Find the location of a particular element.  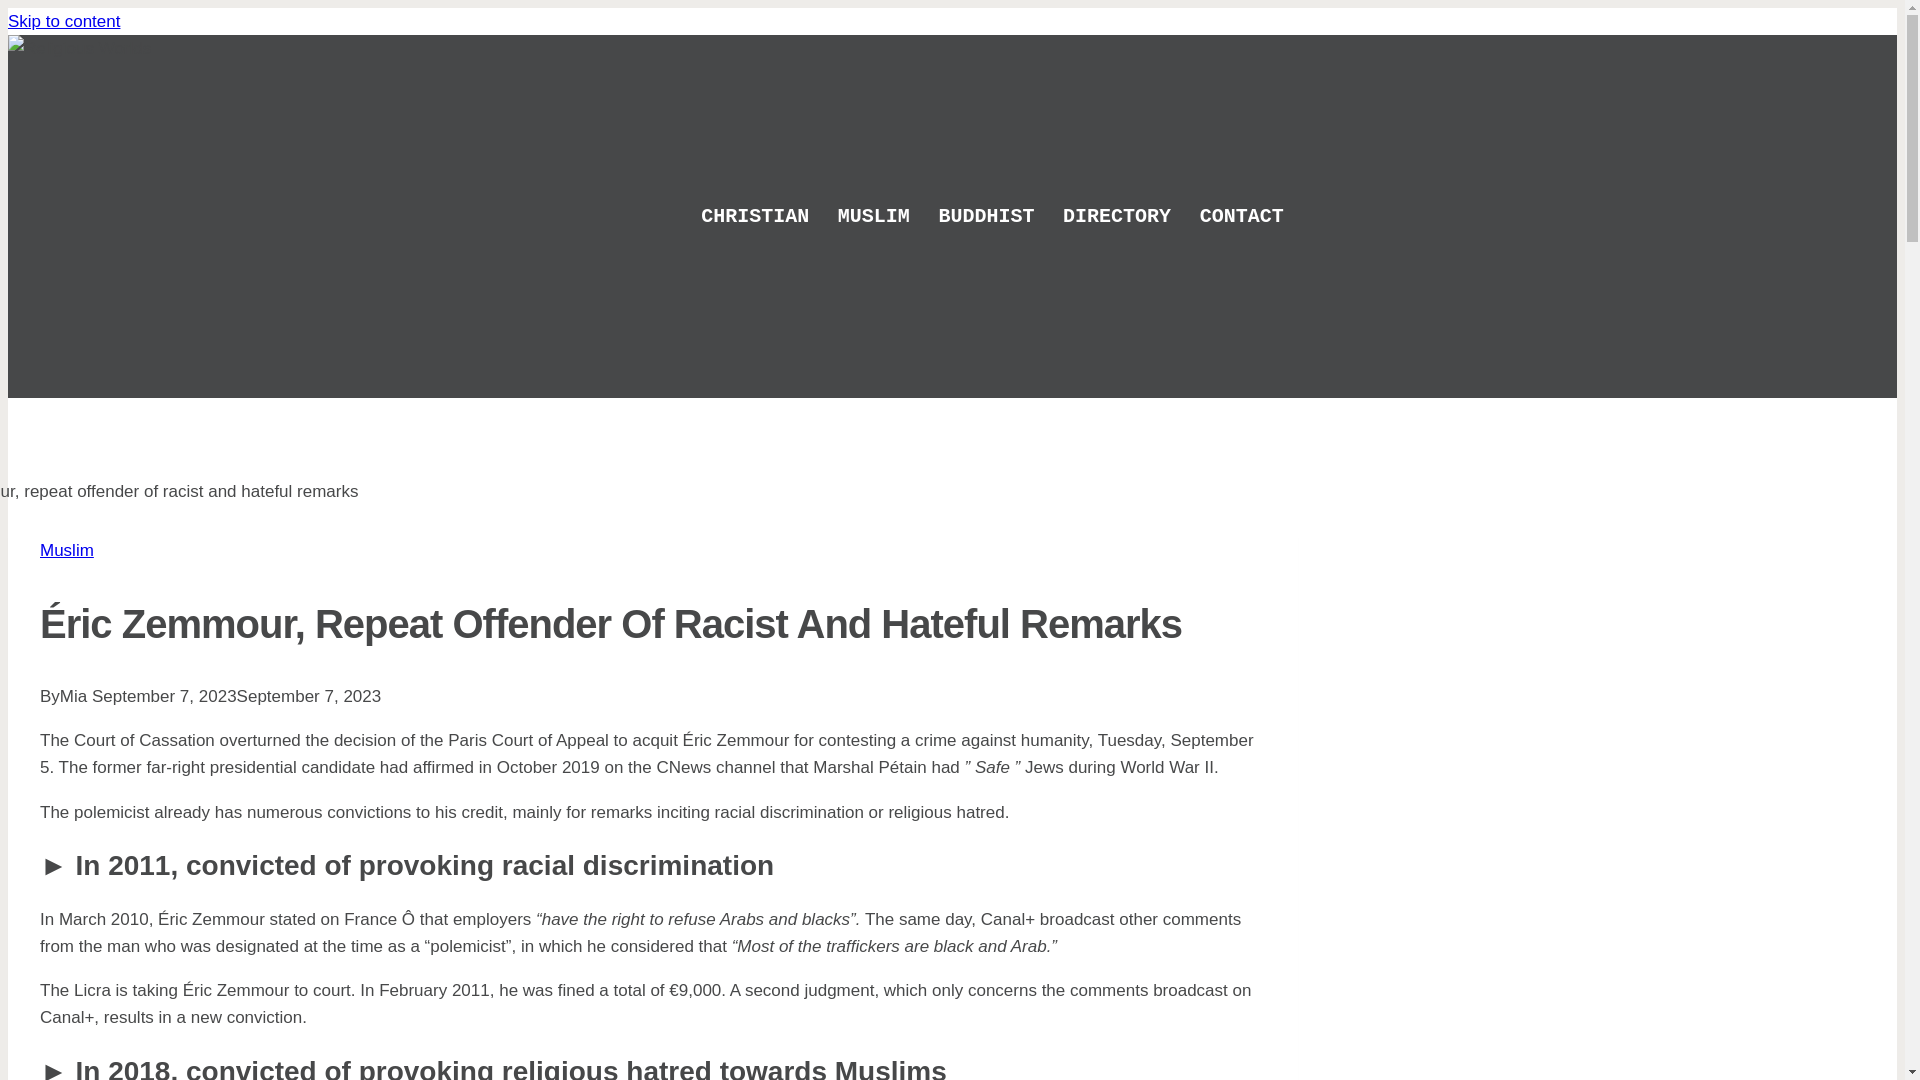

Muslim is located at coordinates (67, 550).